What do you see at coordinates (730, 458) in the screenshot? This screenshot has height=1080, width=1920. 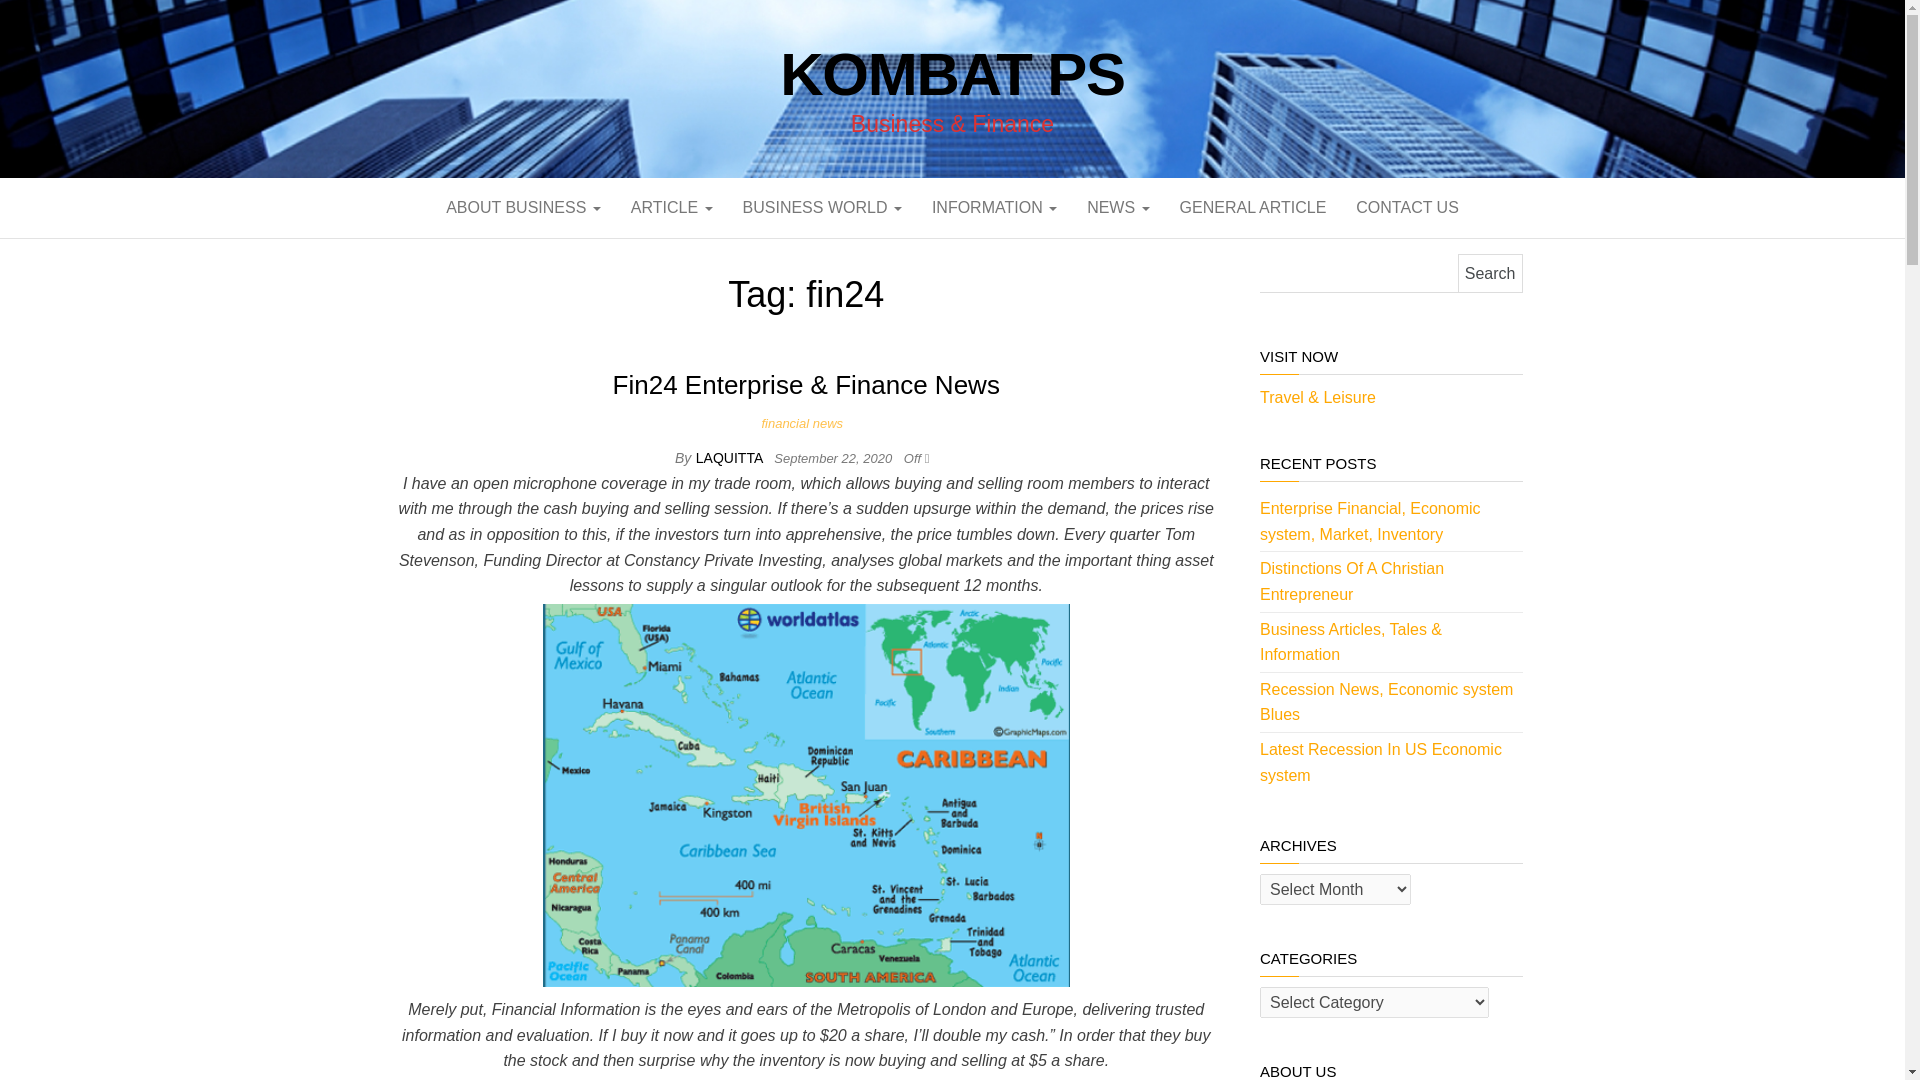 I see `LAQUITTA` at bounding box center [730, 458].